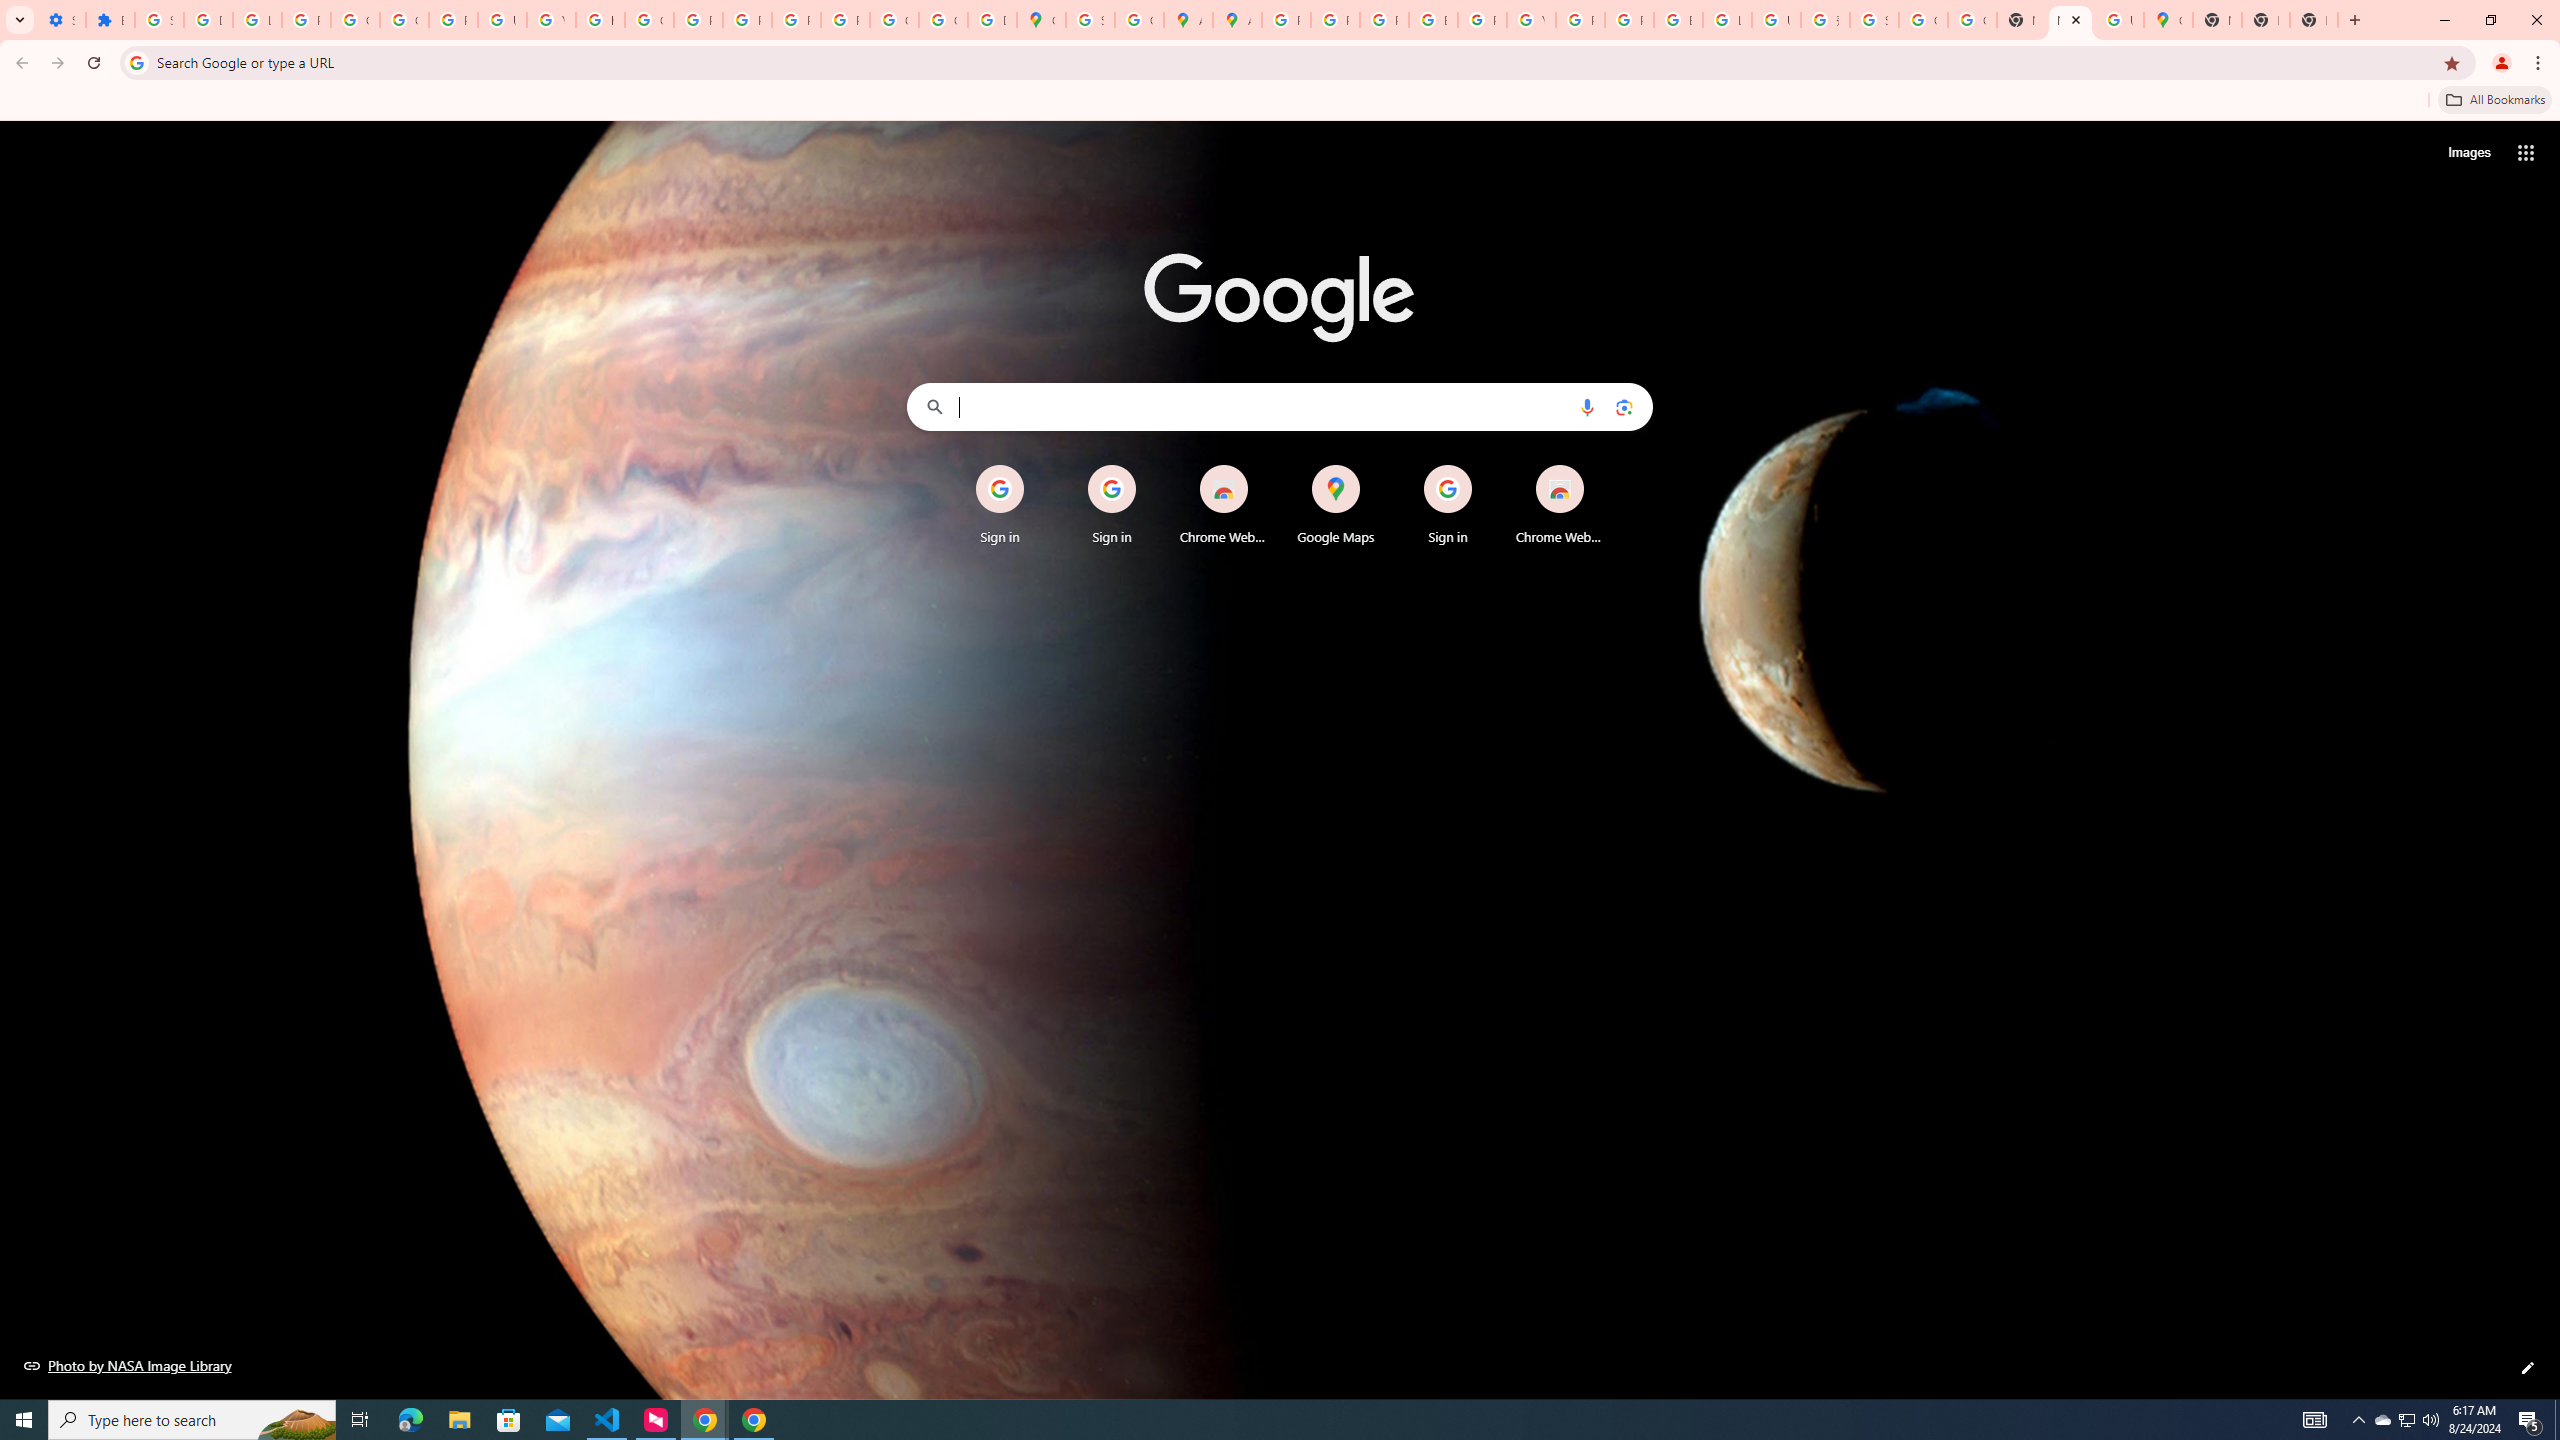 The image size is (2560, 1440). Describe the element at coordinates (698, 20) in the screenshot. I see `Privacy Help Center - Policies Help` at that location.